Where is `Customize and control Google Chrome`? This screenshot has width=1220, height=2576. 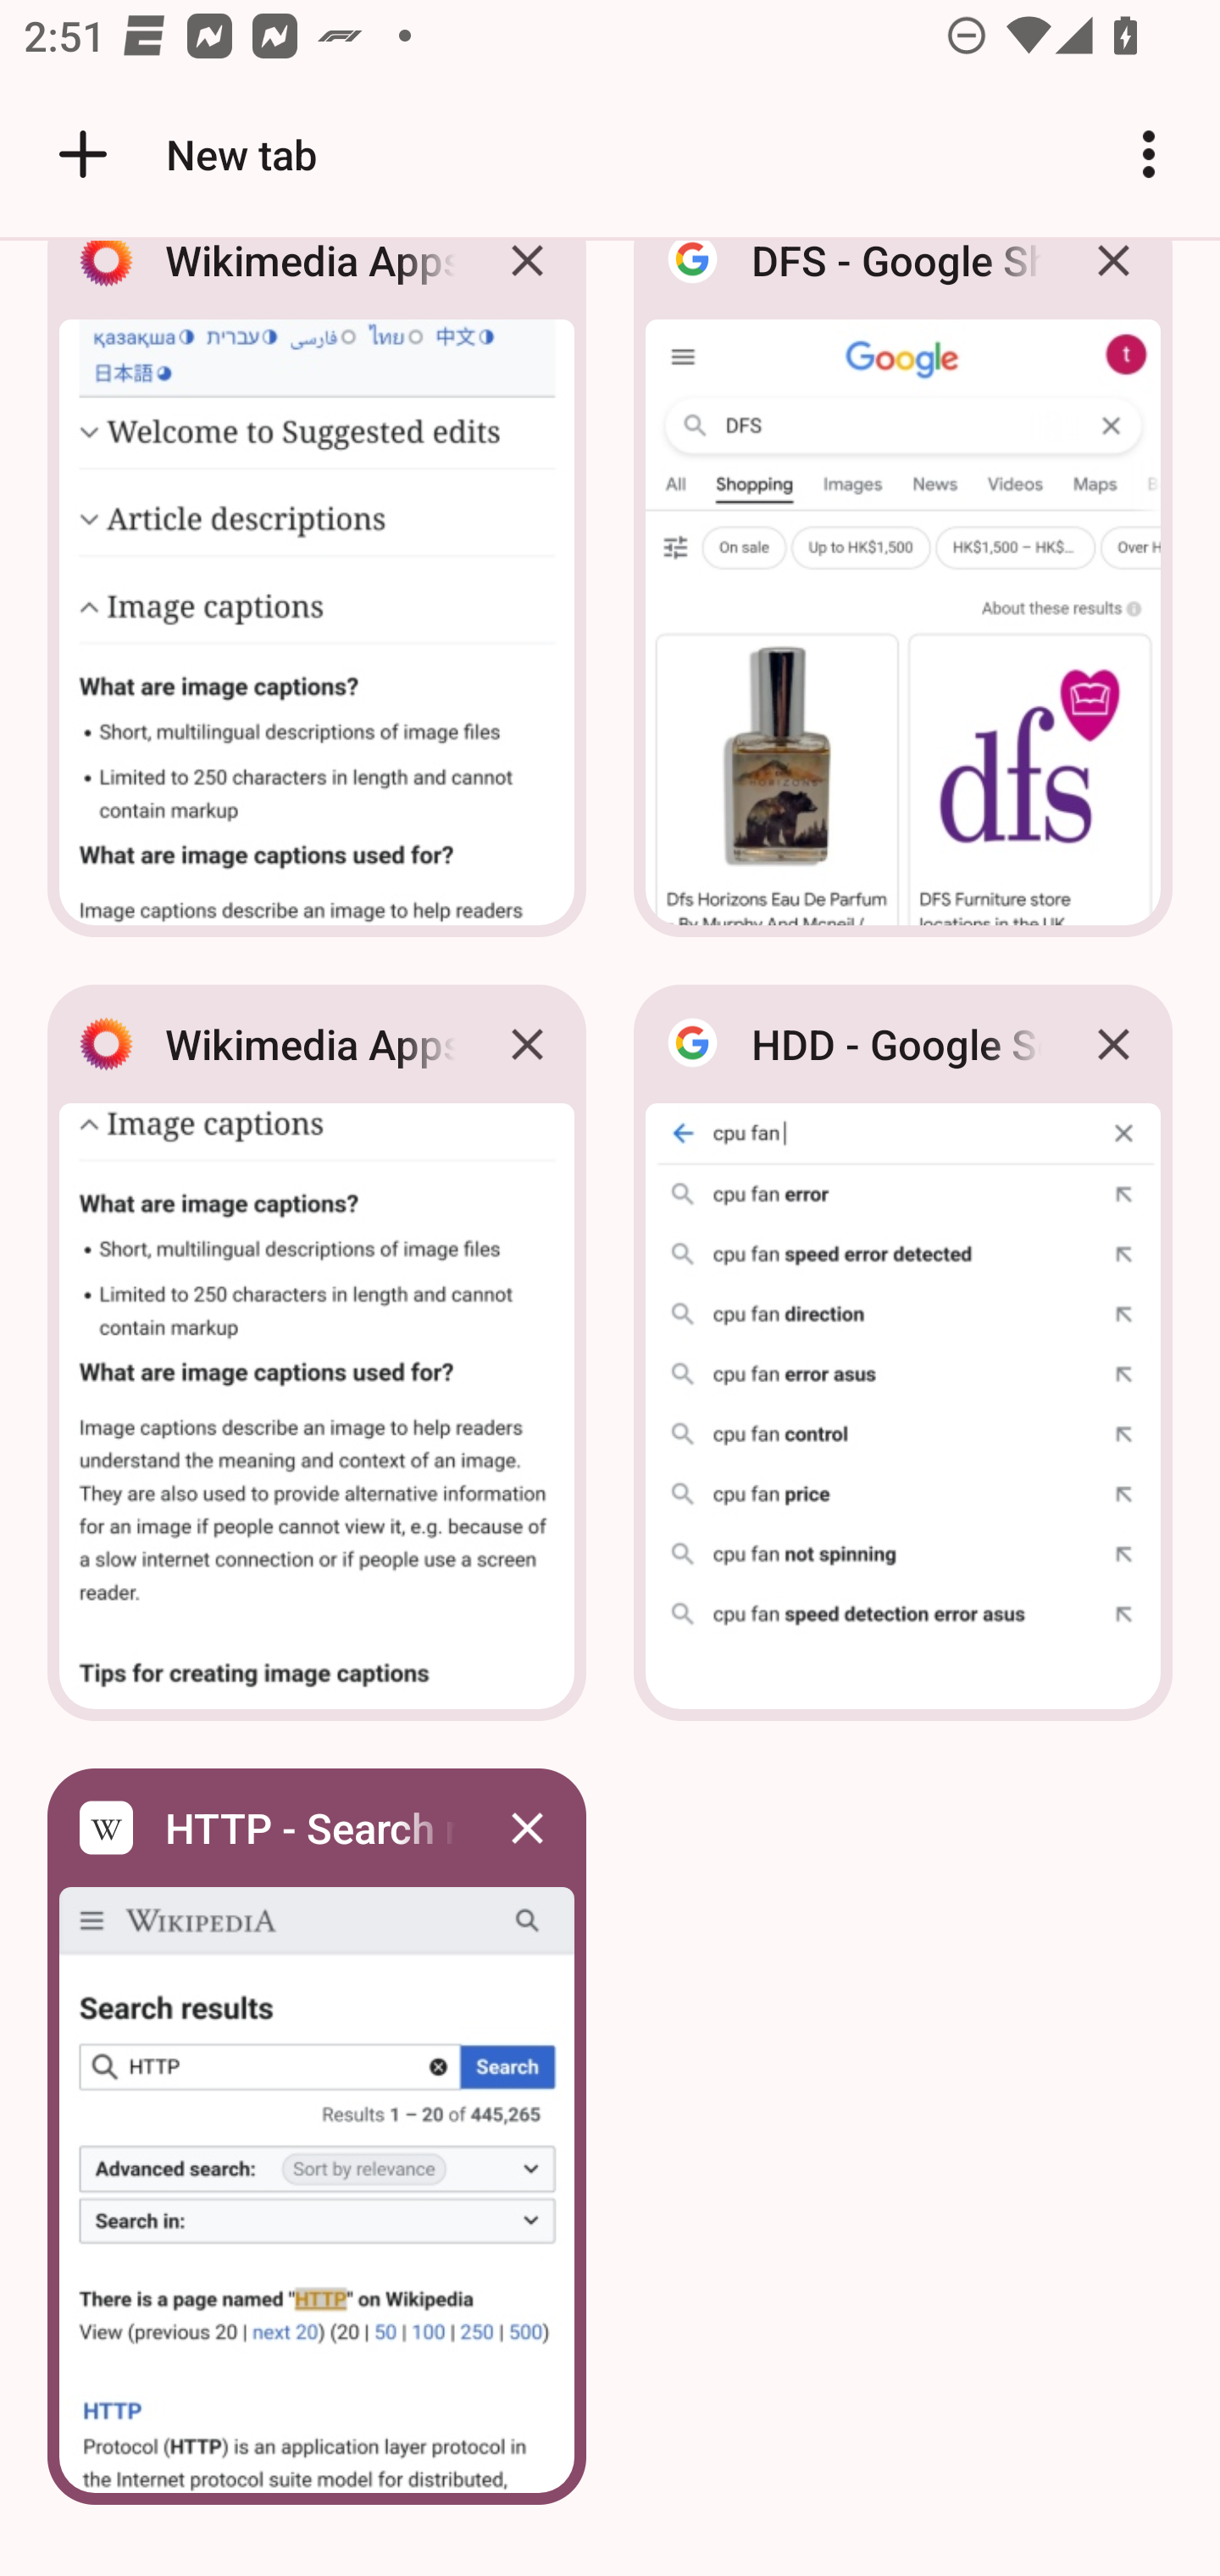 Customize and control Google Chrome is located at coordinates (1149, 154).